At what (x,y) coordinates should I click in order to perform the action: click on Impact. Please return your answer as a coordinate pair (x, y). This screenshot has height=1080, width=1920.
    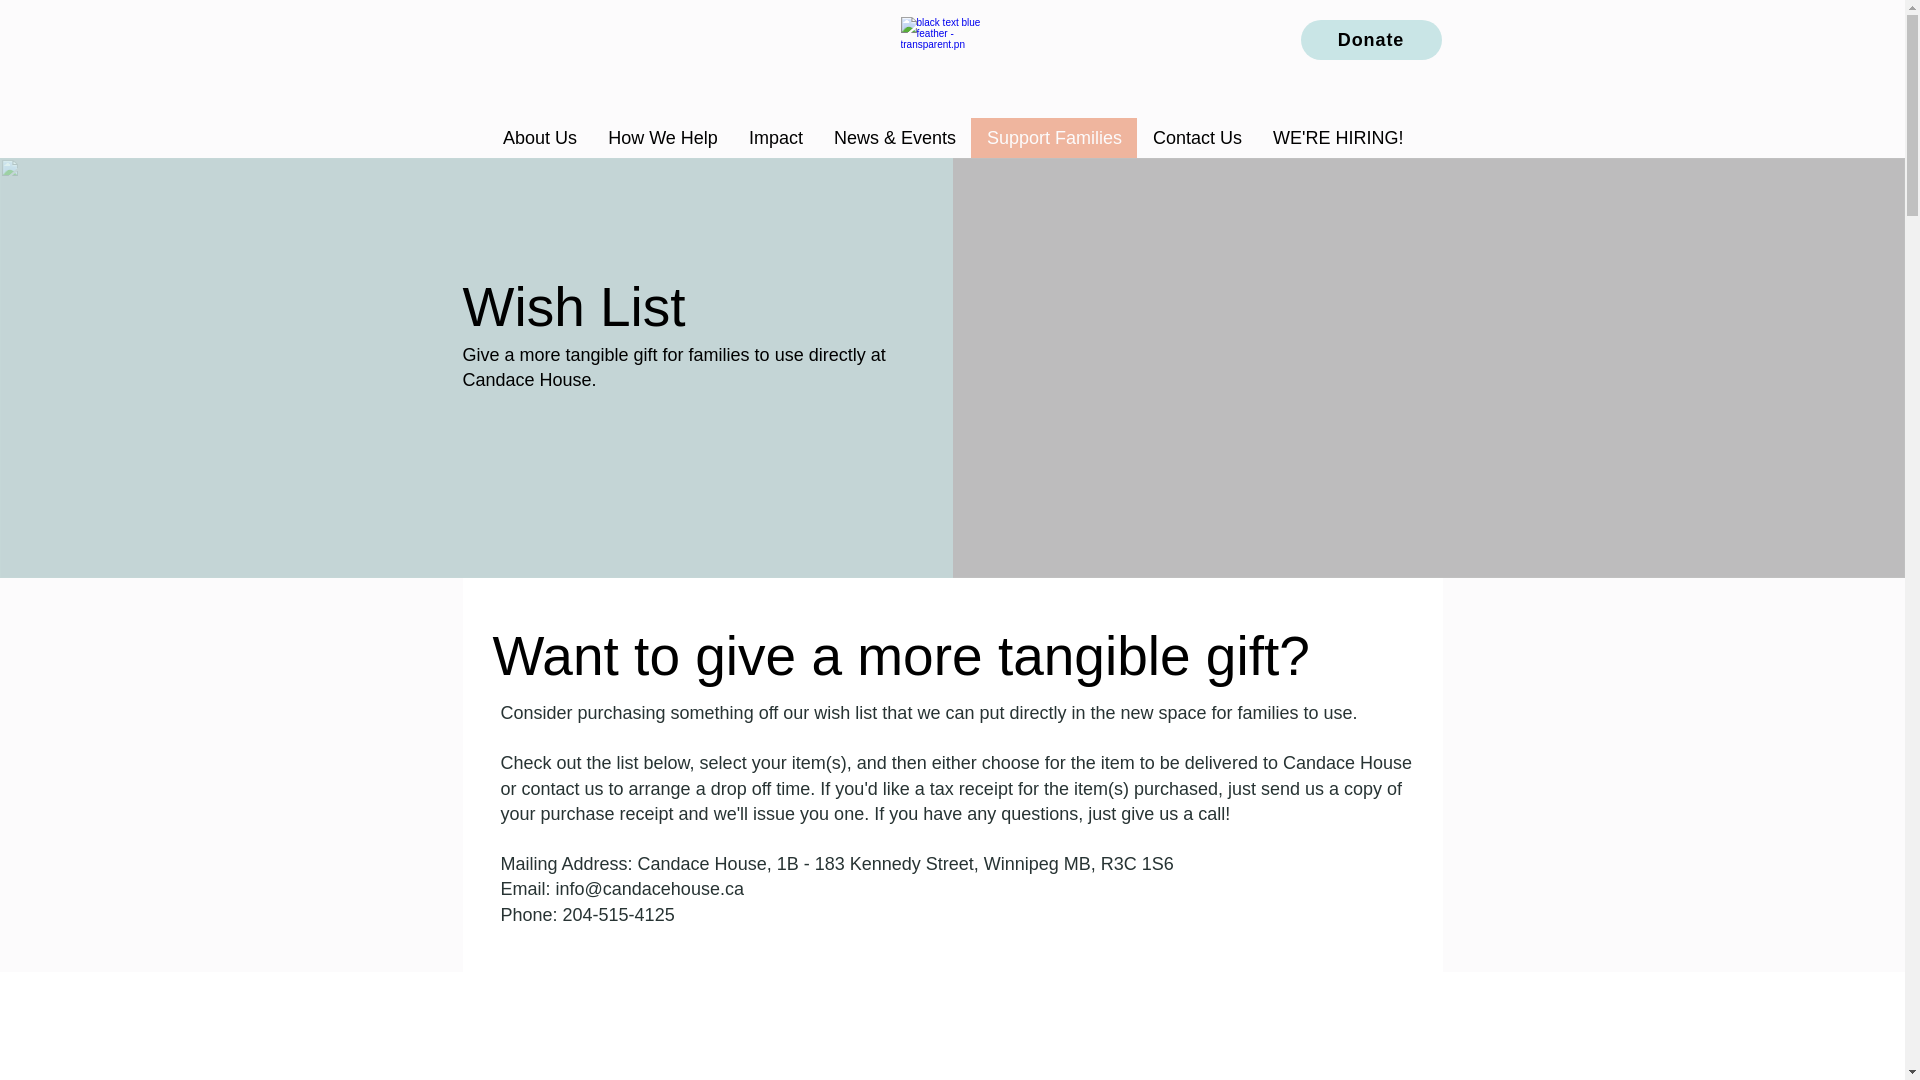
    Looking at the image, I should click on (775, 137).